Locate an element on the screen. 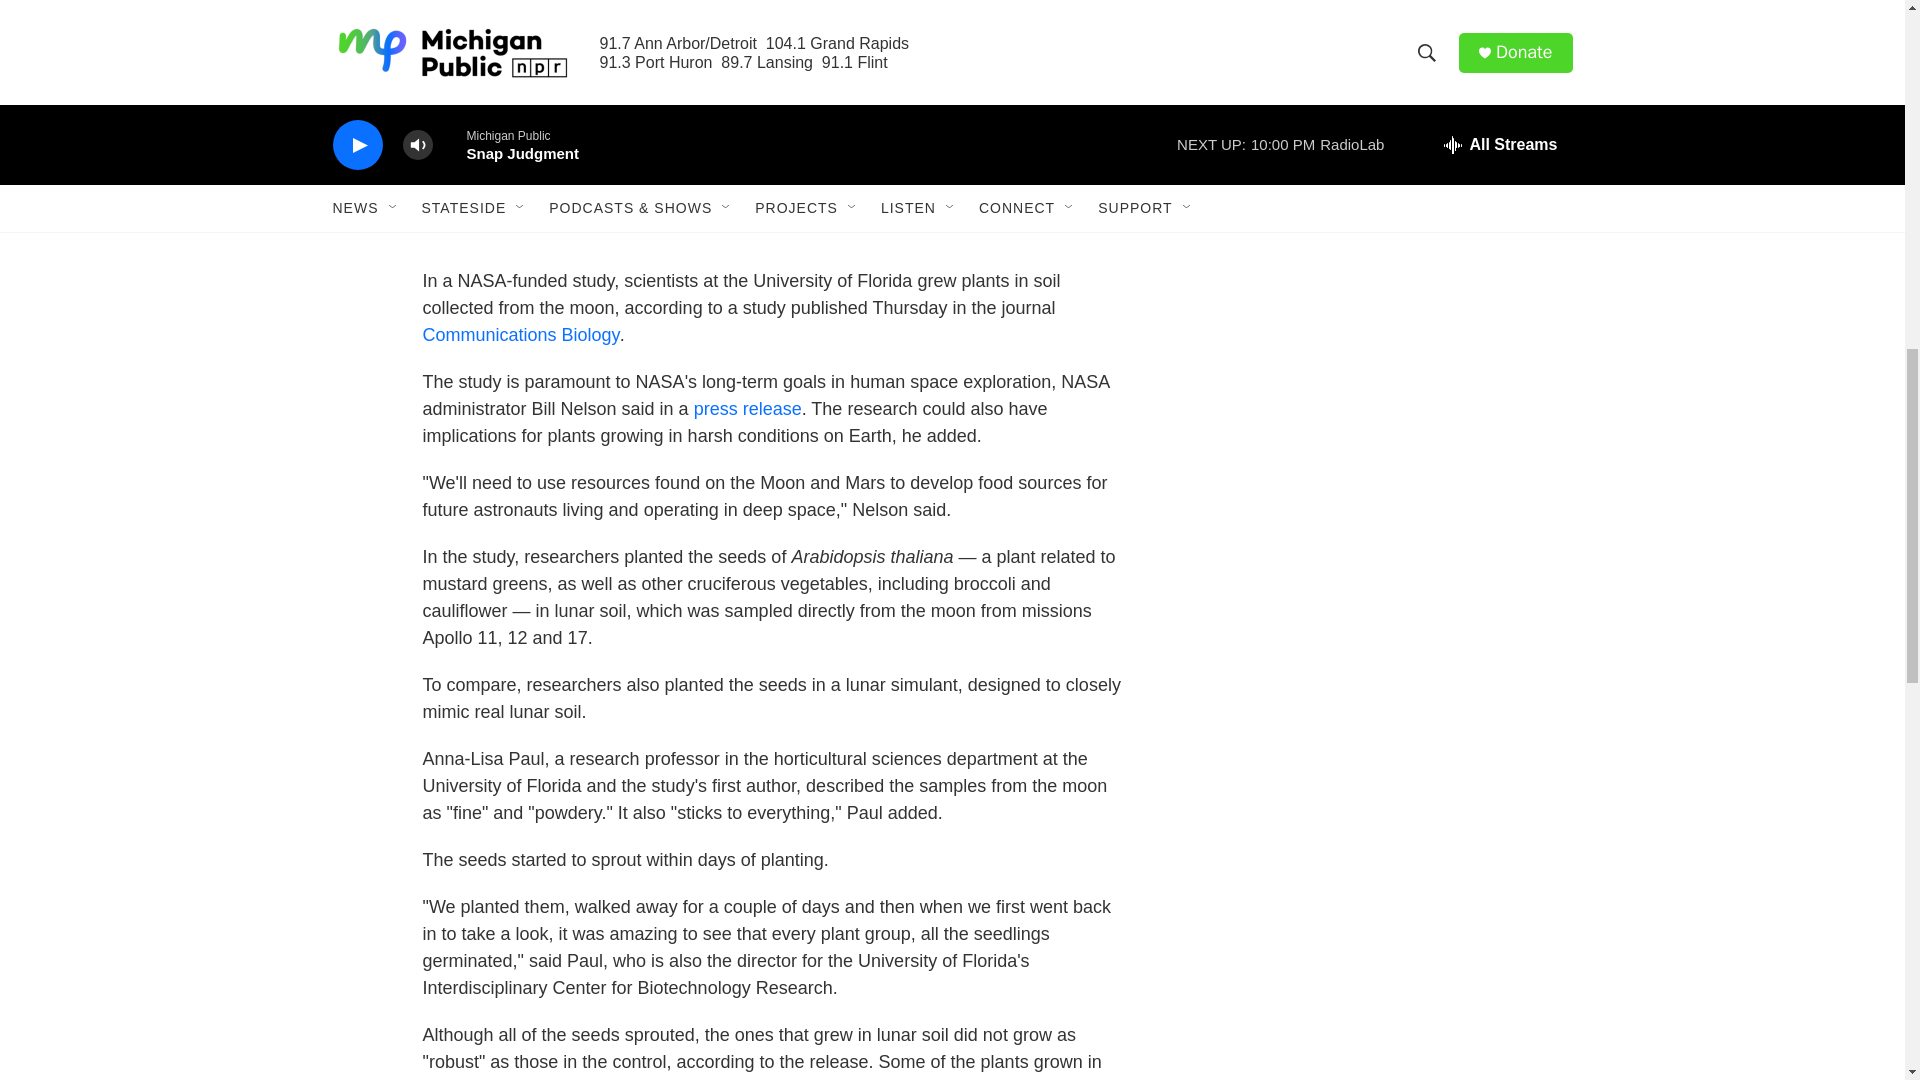  3rd party ad content is located at coordinates (1401, 361).